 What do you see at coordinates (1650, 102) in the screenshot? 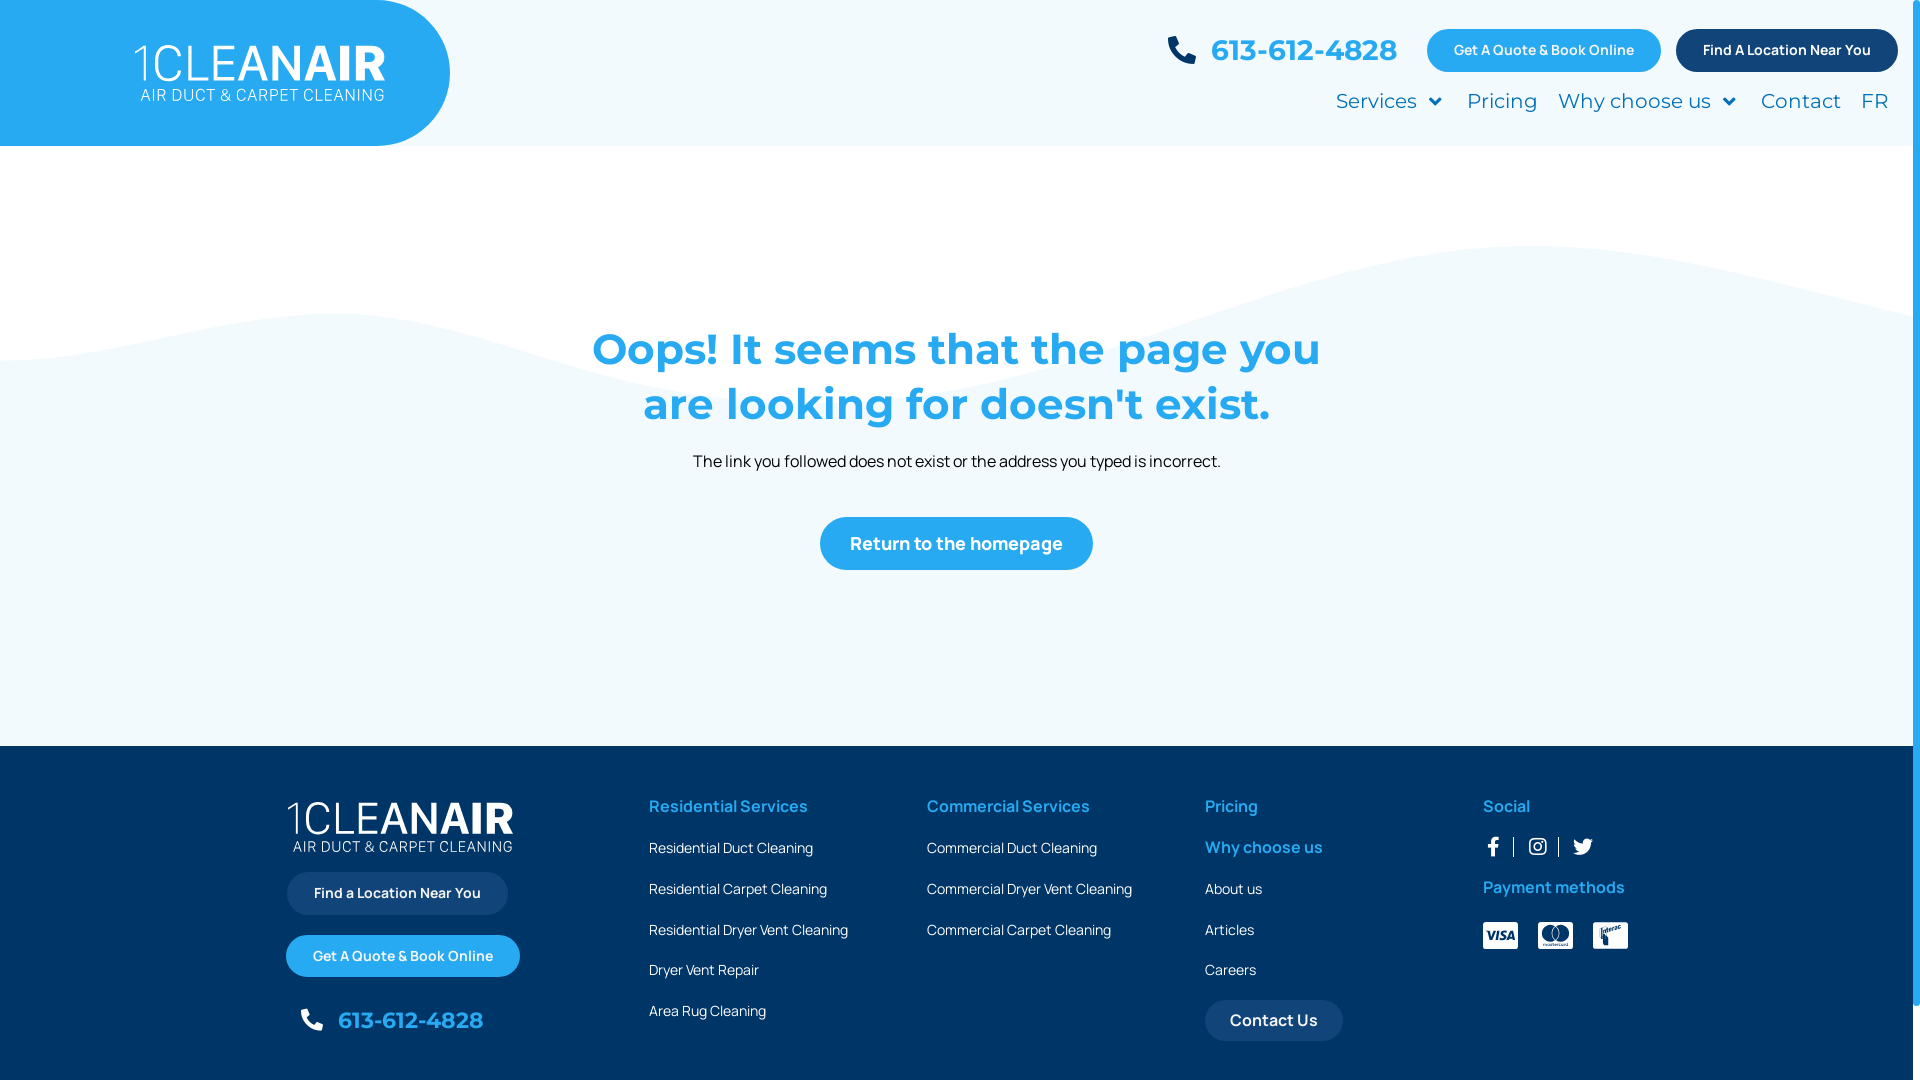
I see `Why choose us` at bounding box center [1650, 102].